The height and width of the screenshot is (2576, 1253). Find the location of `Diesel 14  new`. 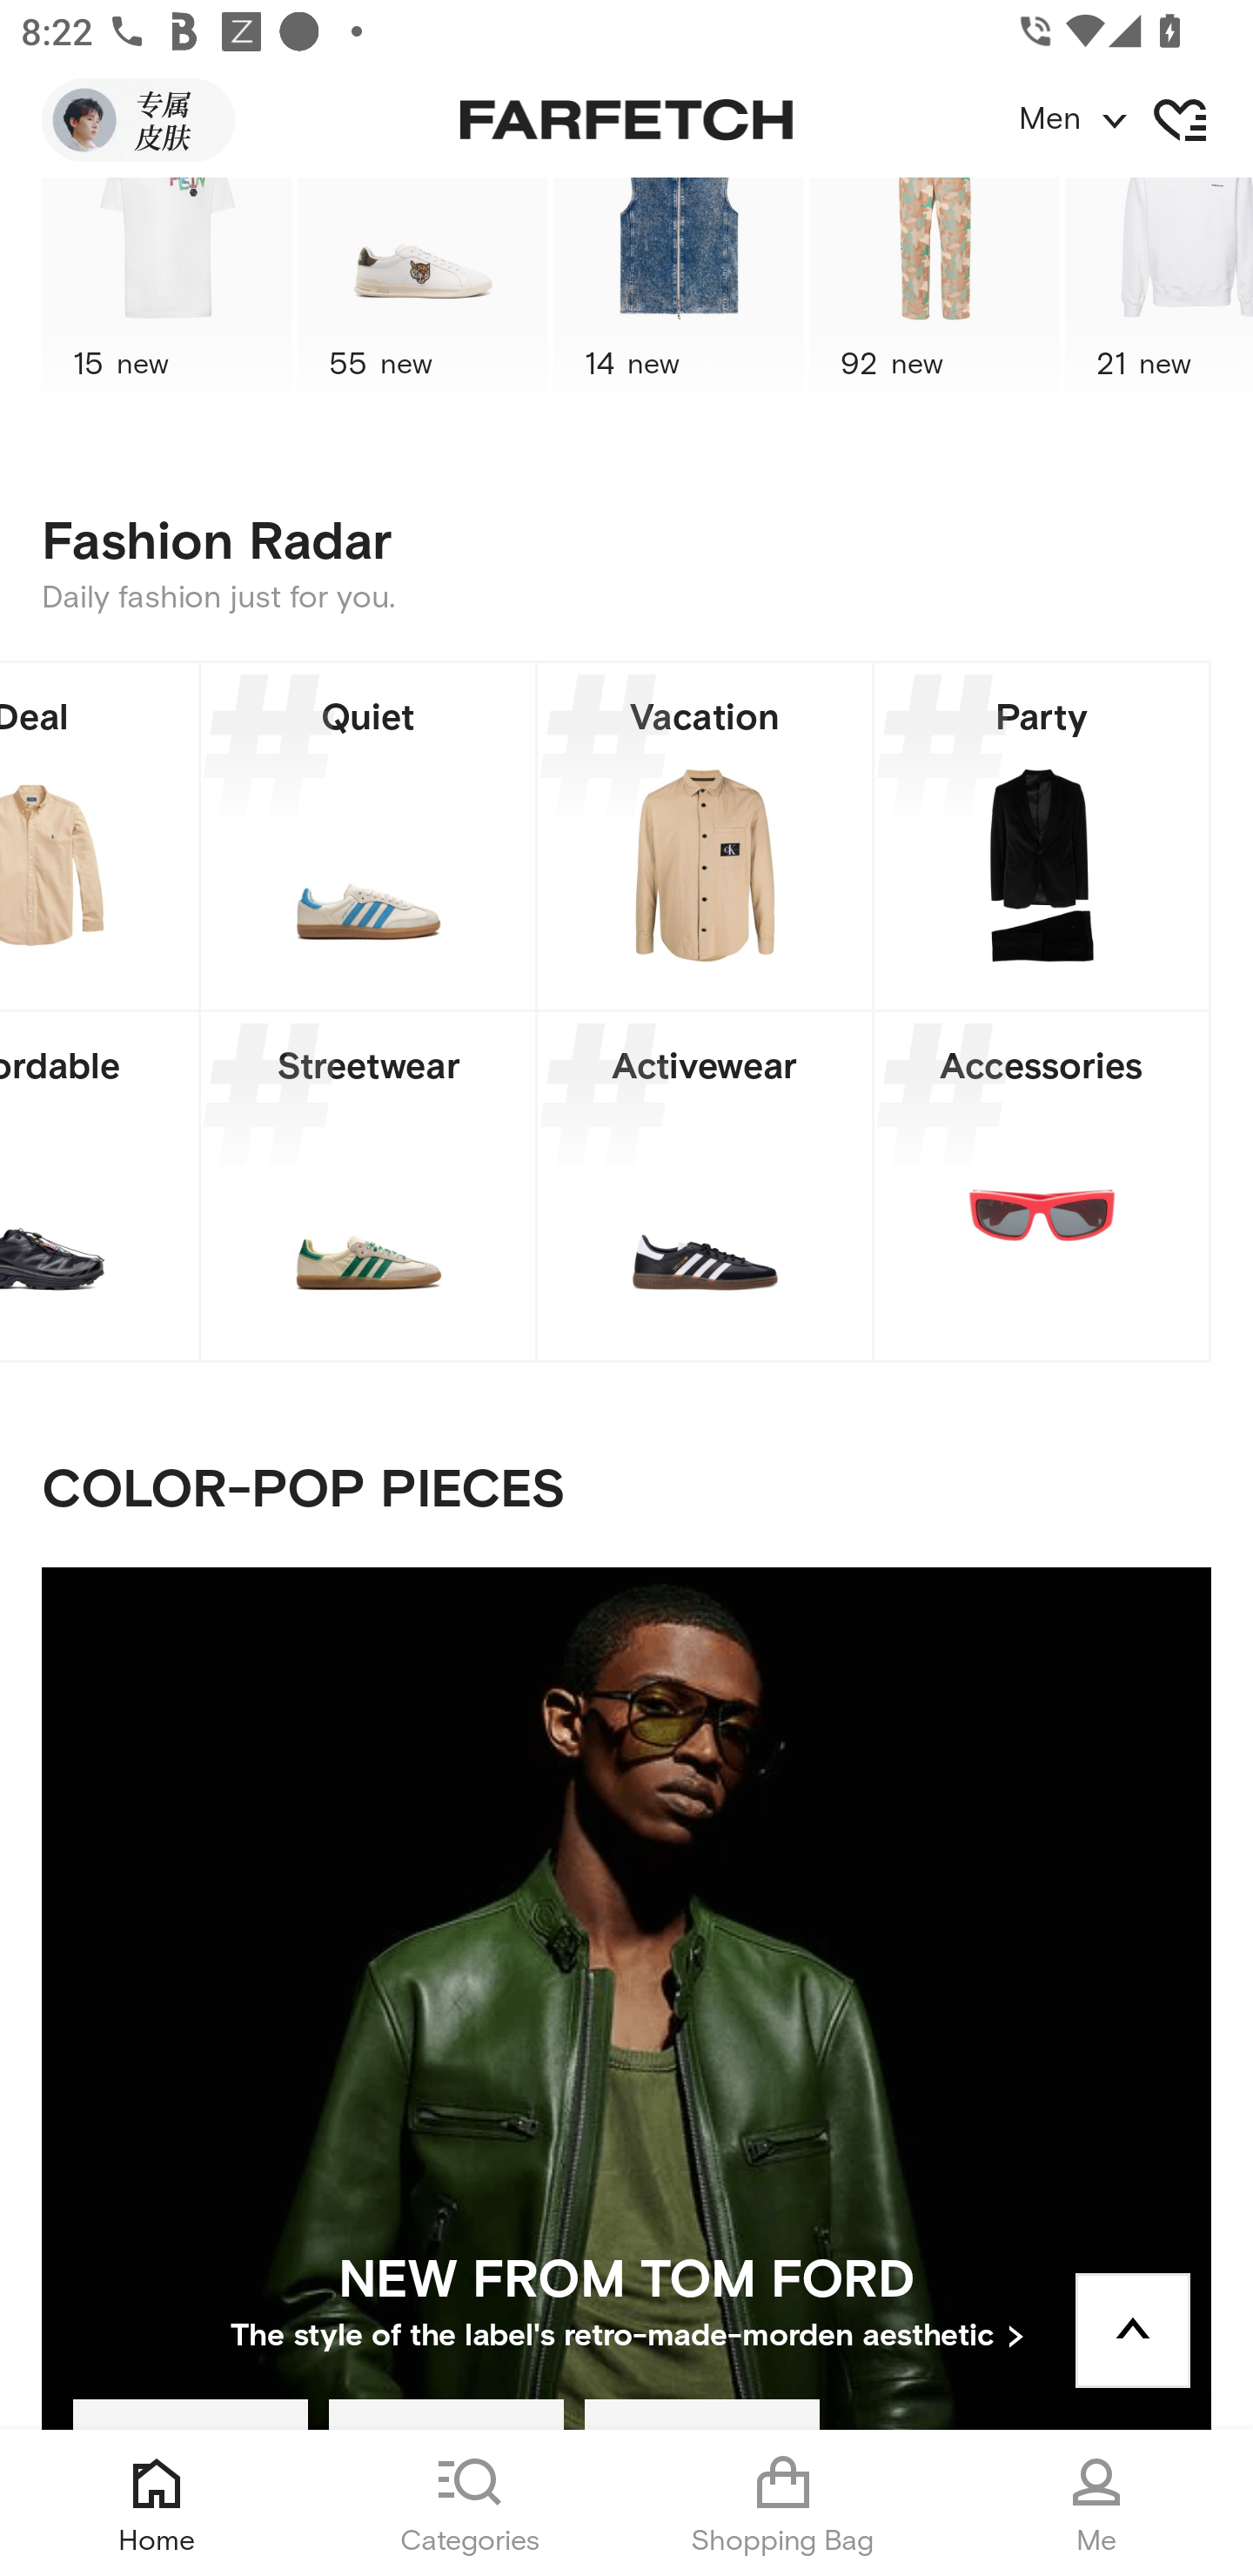

Diesel 14  new is located at coordinates (679, 296).